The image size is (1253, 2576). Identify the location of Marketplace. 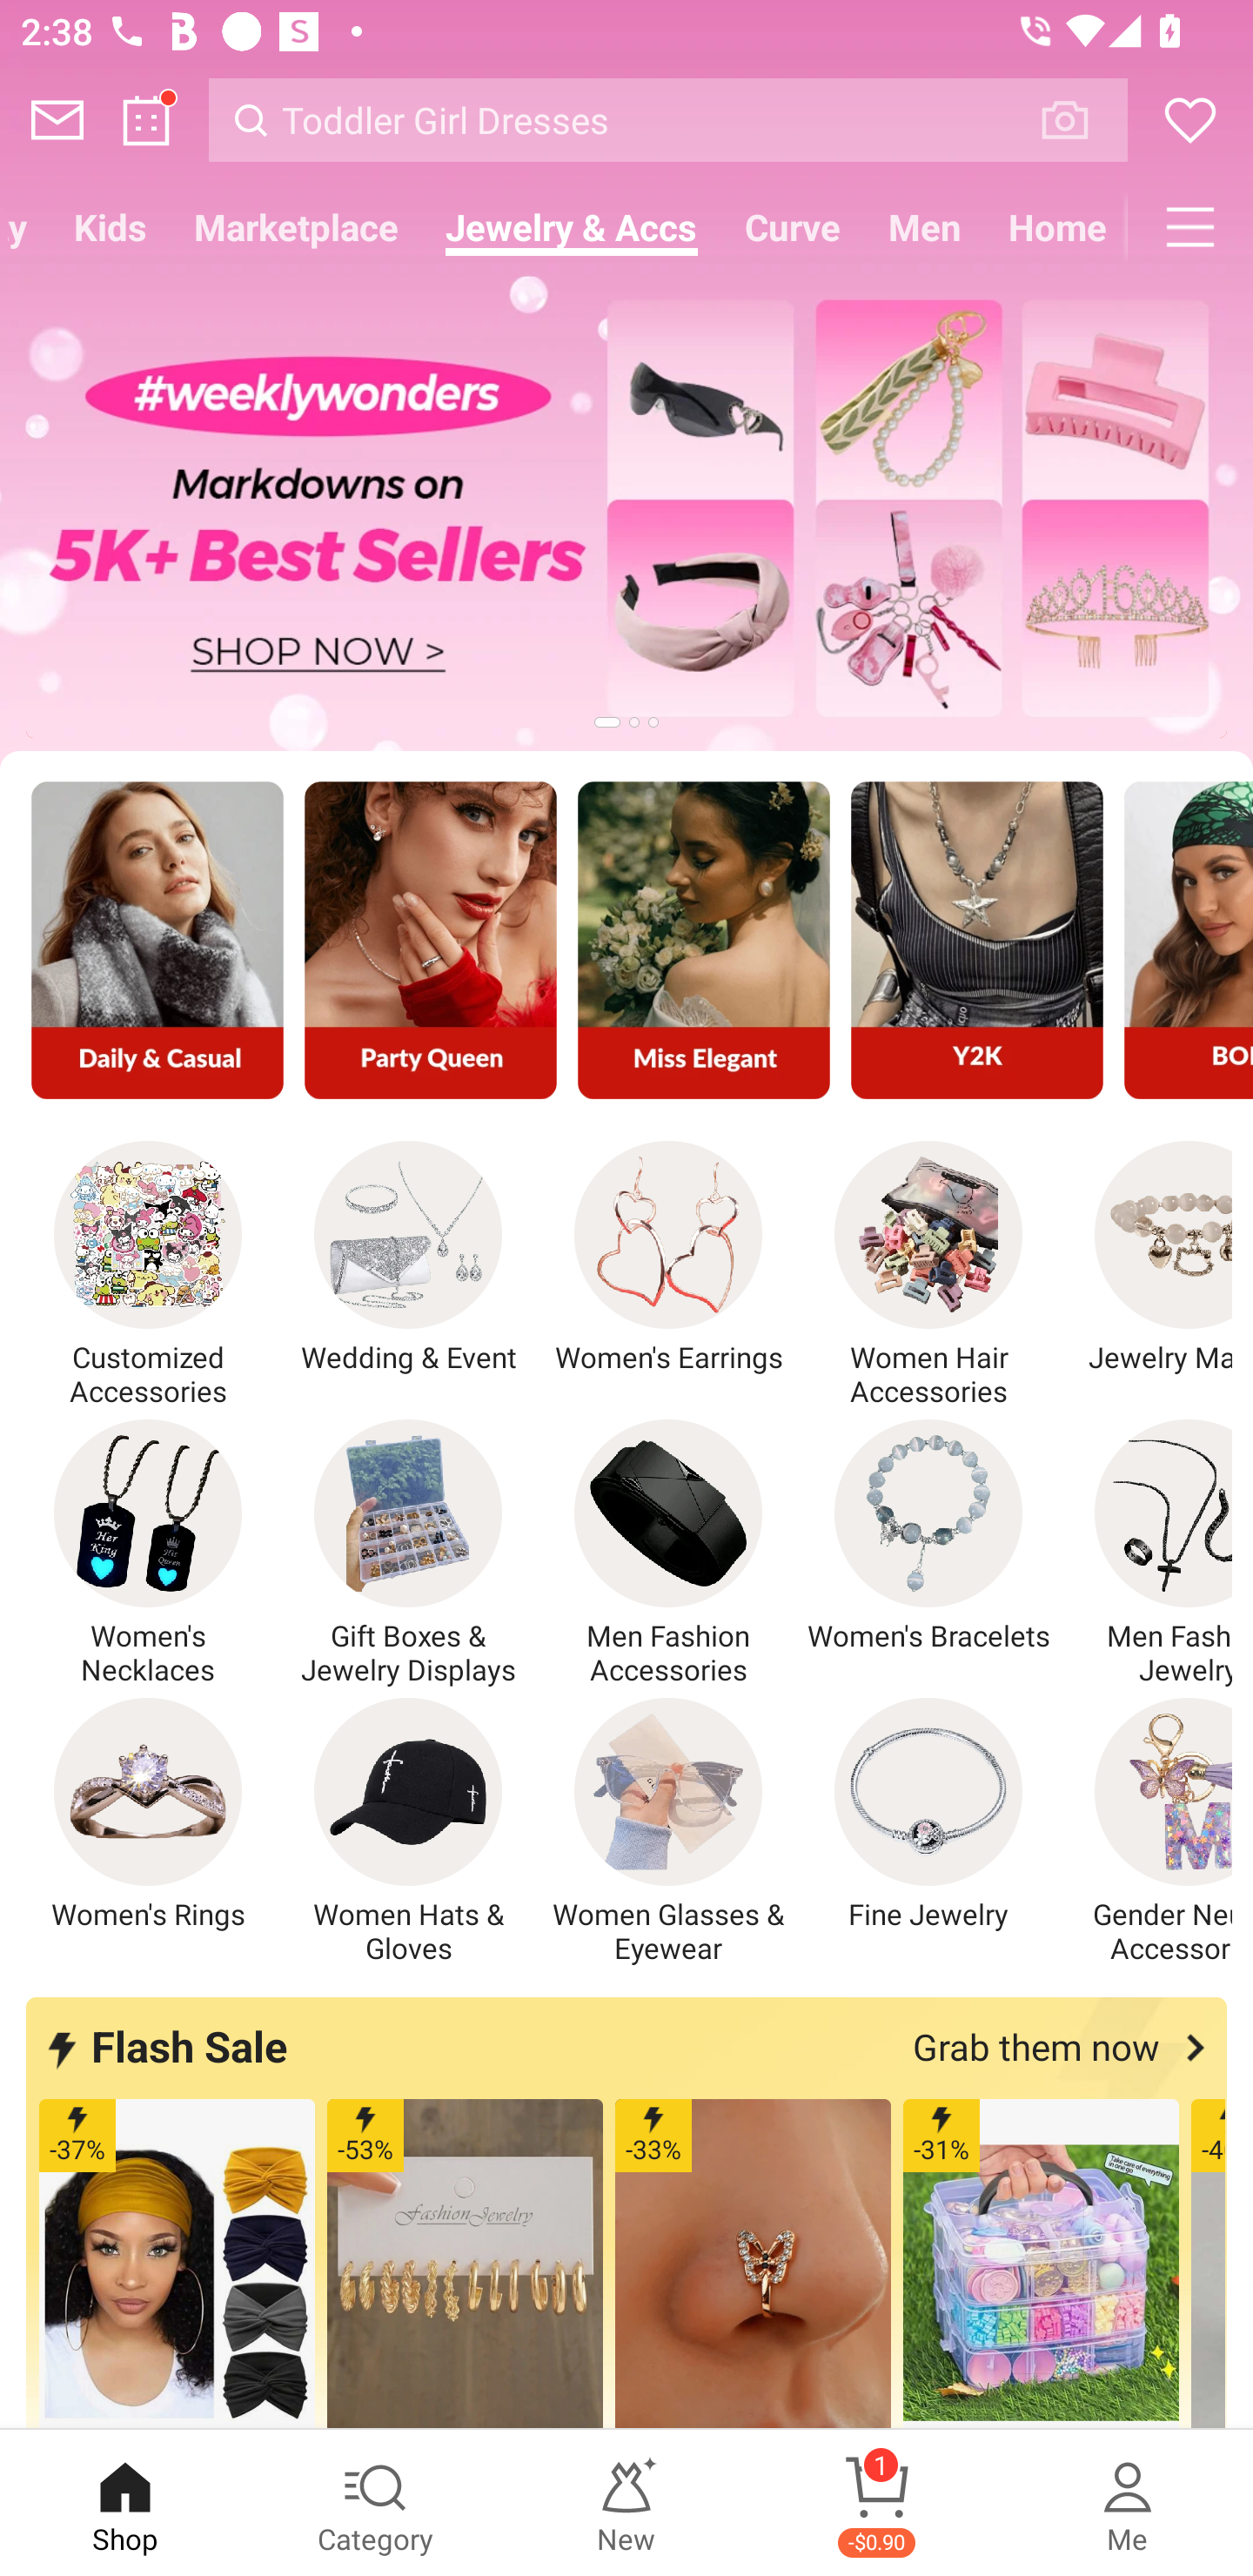
(296, 226).